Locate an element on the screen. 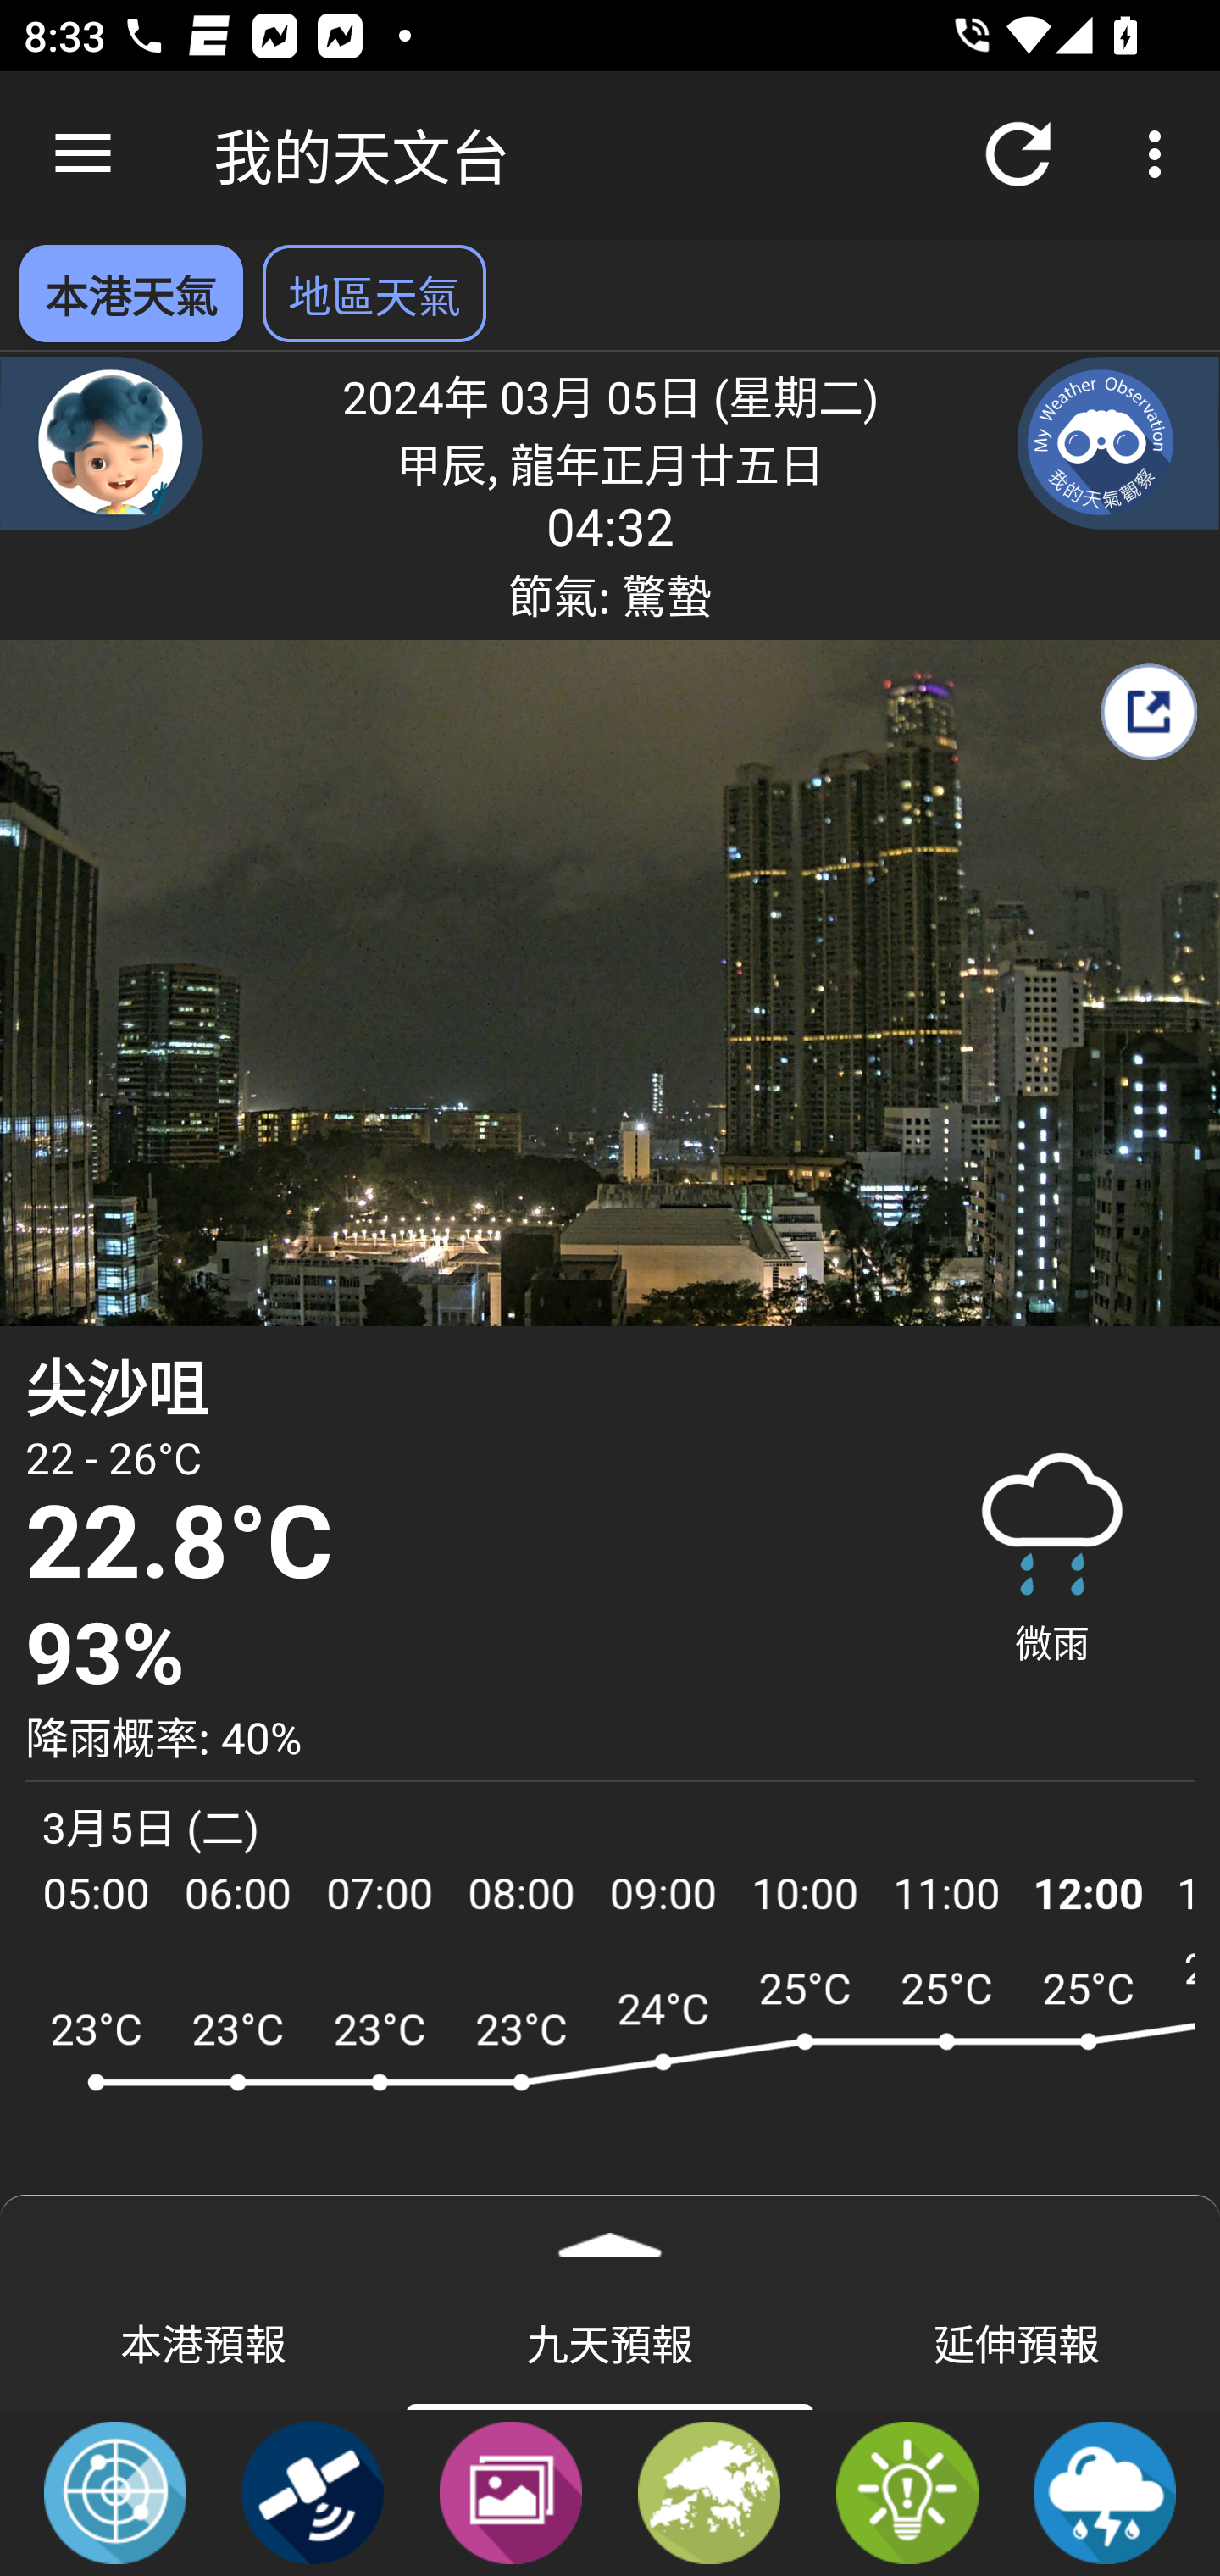 The width and height of the screenshot is (1220, 2576). 九天自動天氣預報 圖片
輕按進入內頁，即可了解詳細資料。 ARWF is located at coordinates (610, 2095).